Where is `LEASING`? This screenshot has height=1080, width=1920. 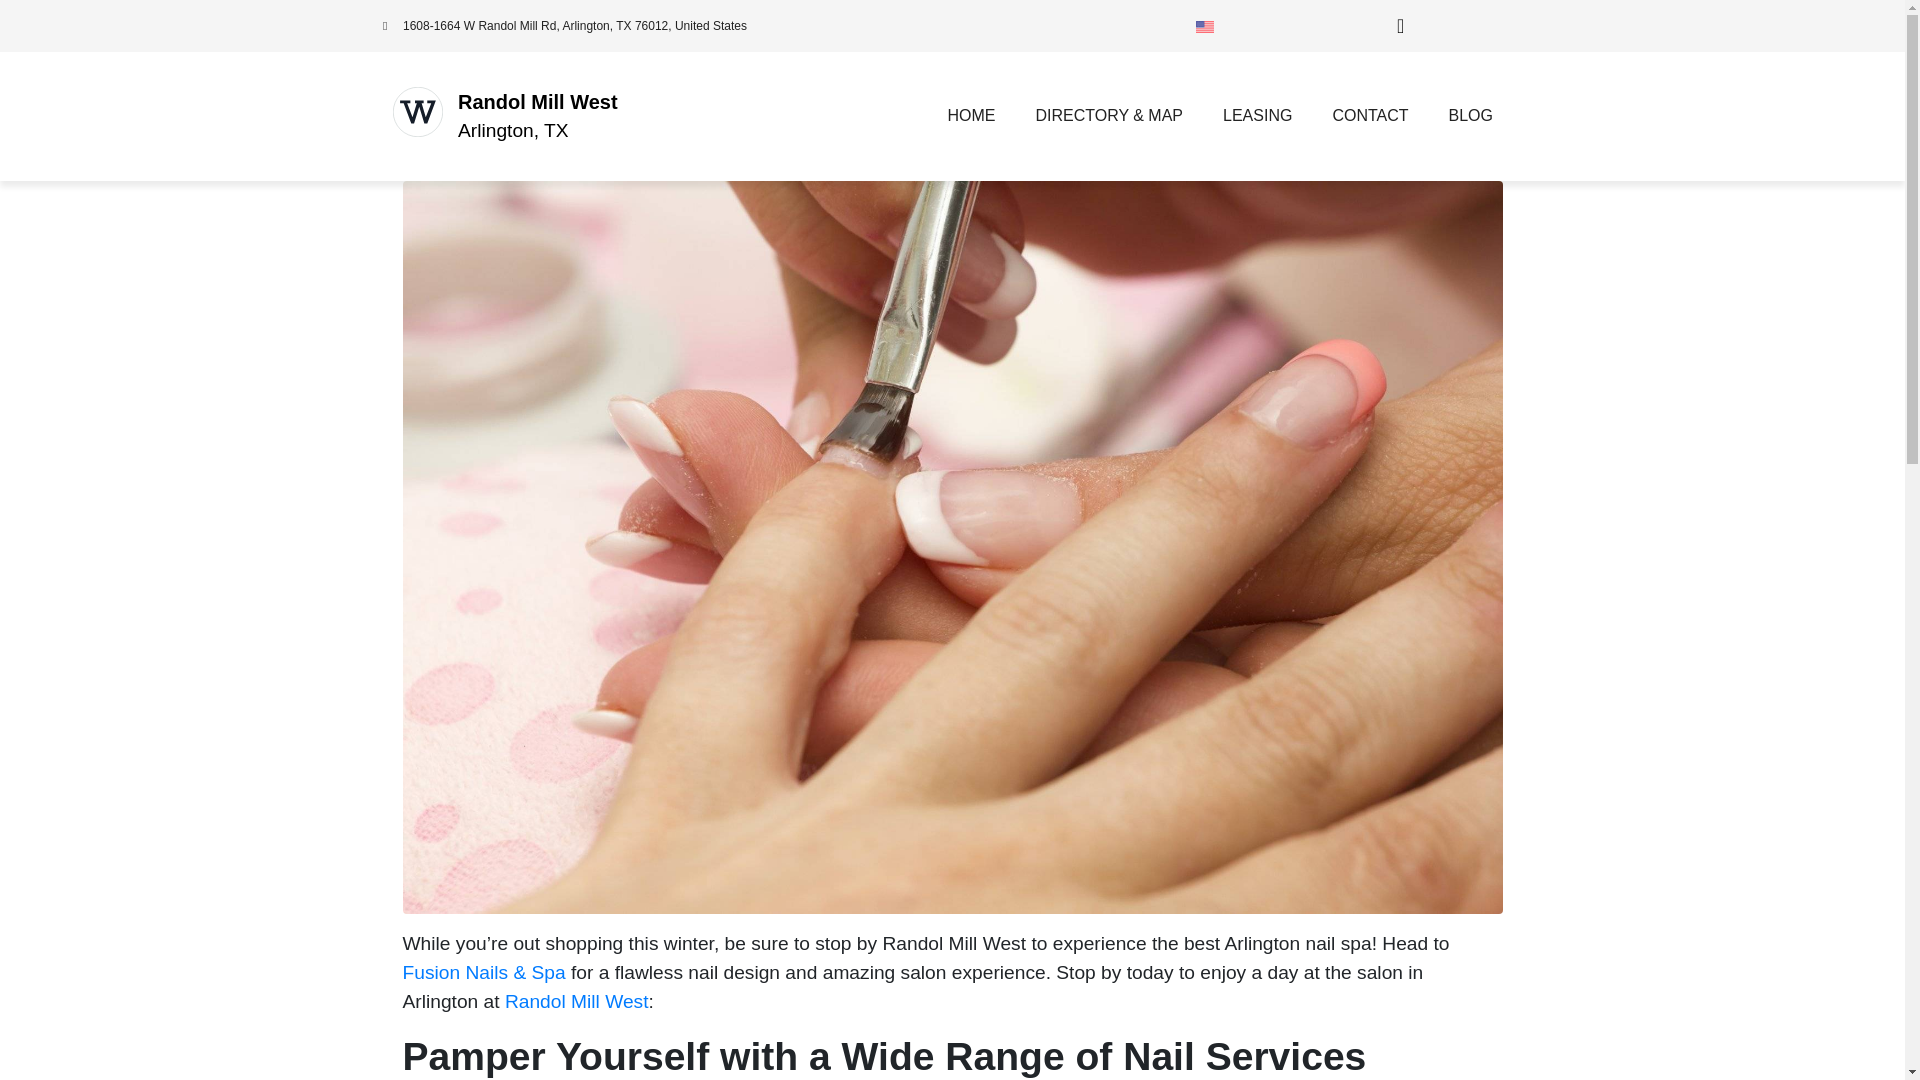 LEASING is located at coordinates (1257, 116).